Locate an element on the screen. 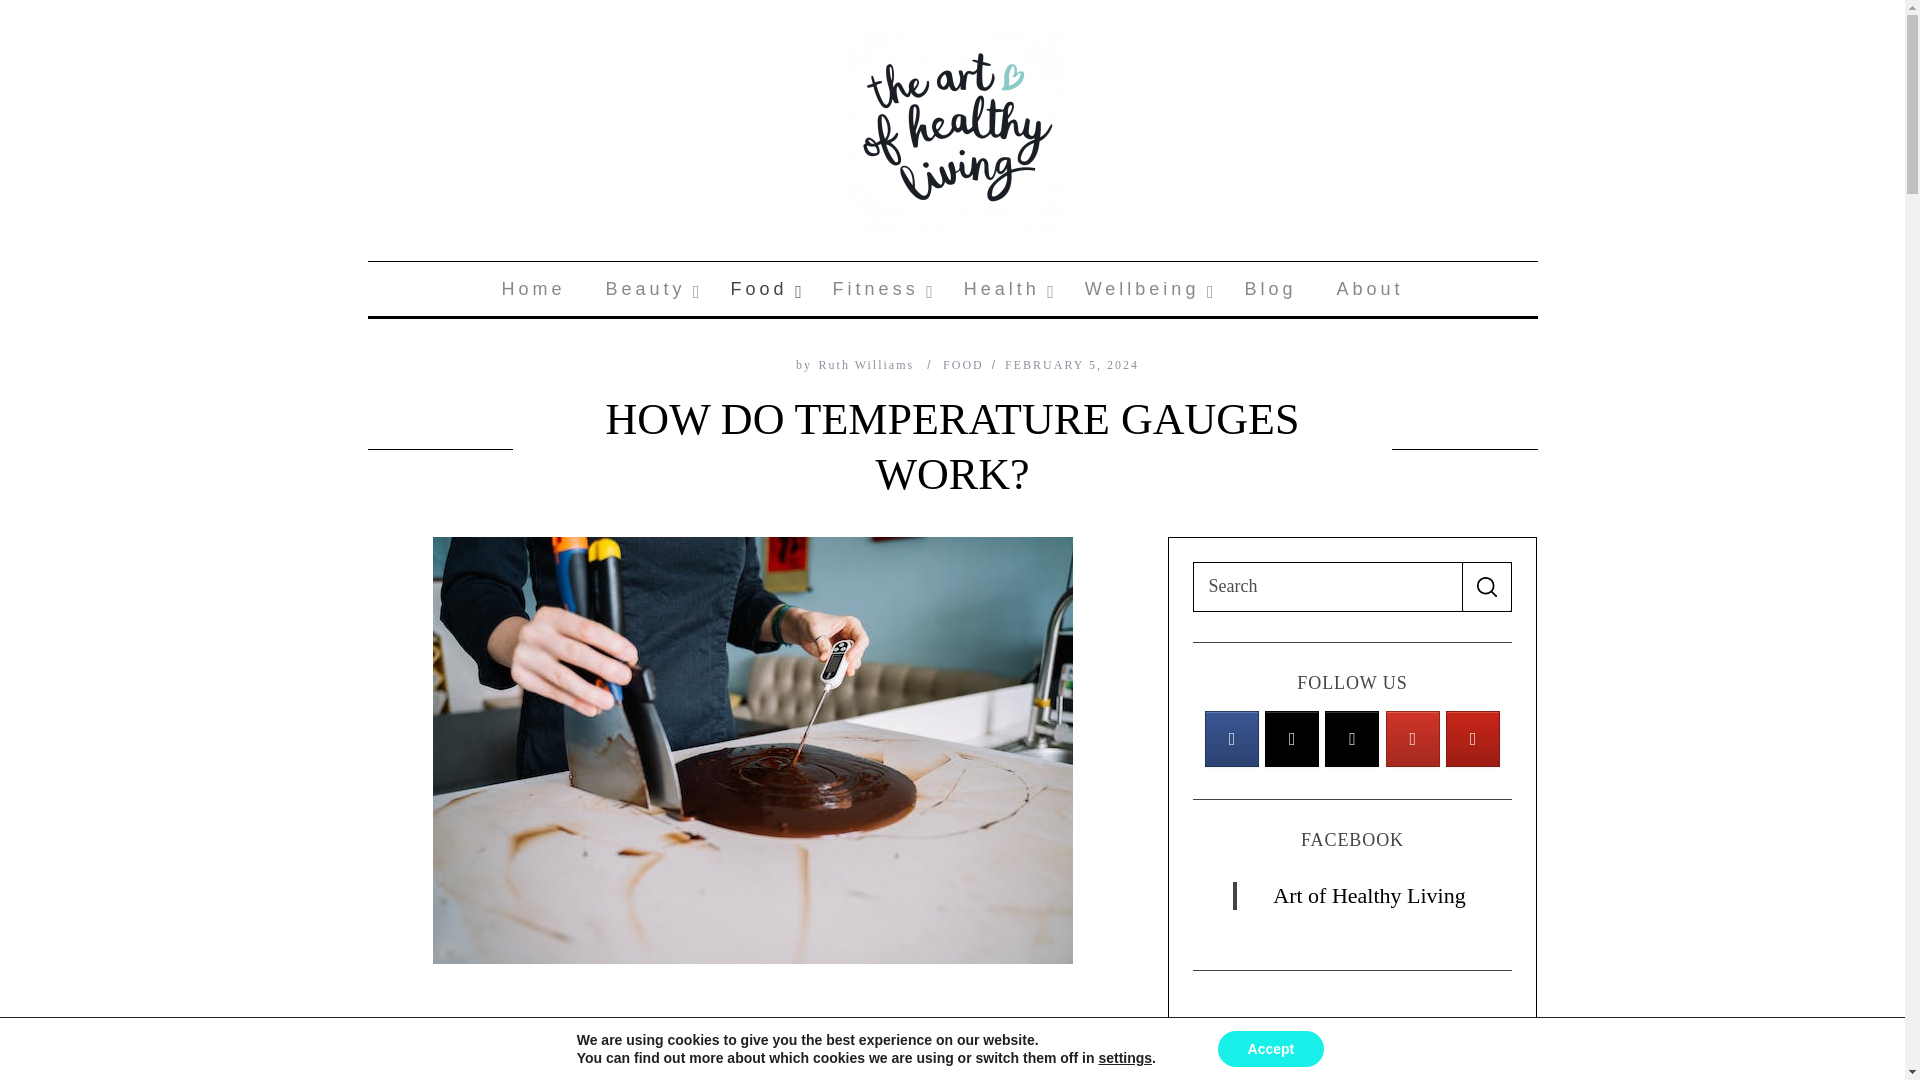 The image size is (1920, 1080). The Art of Healthy Living on Facebook is located at coordinates (1232, 738).